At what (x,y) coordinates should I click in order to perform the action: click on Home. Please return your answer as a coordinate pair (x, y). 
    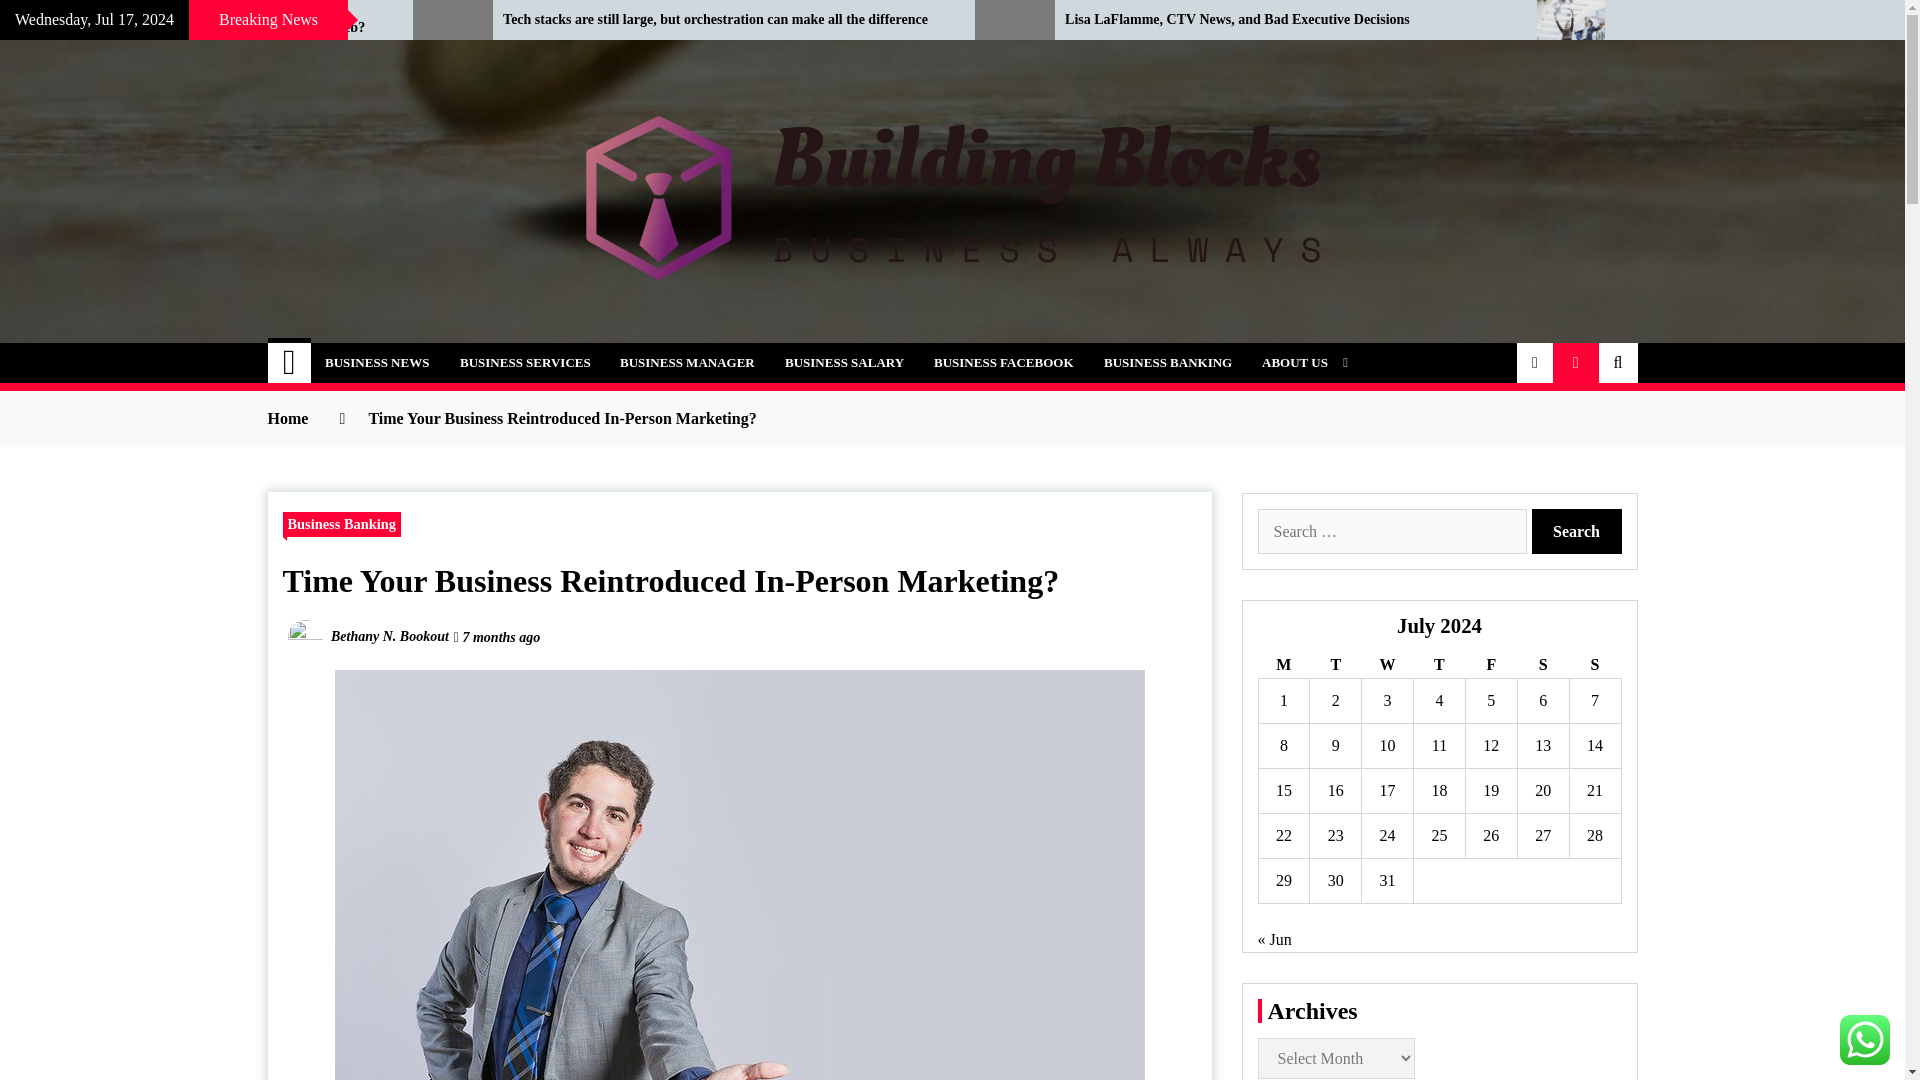
    Looking at the image, I should click on (290, 363).